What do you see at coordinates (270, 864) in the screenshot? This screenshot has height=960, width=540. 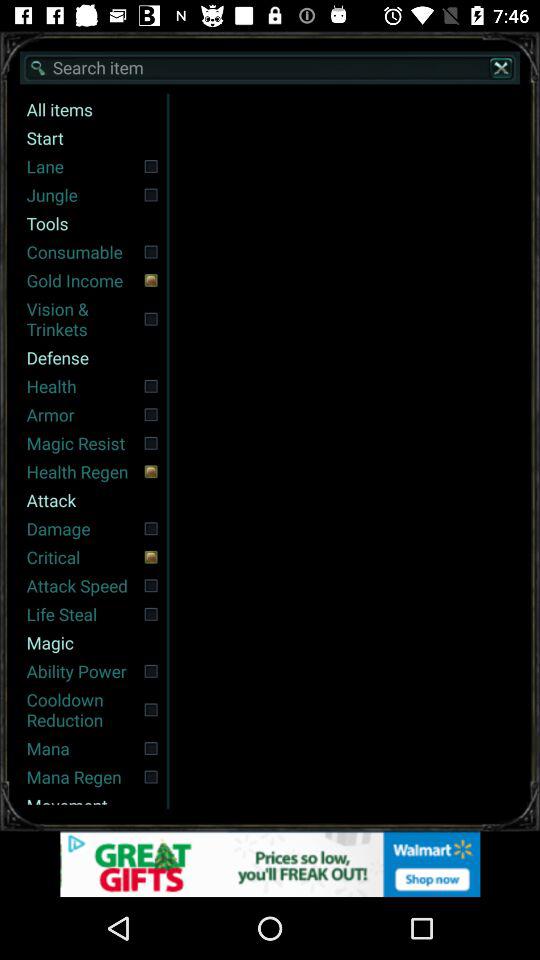 I see `open the advertisement` at bounding box center [270, 864].